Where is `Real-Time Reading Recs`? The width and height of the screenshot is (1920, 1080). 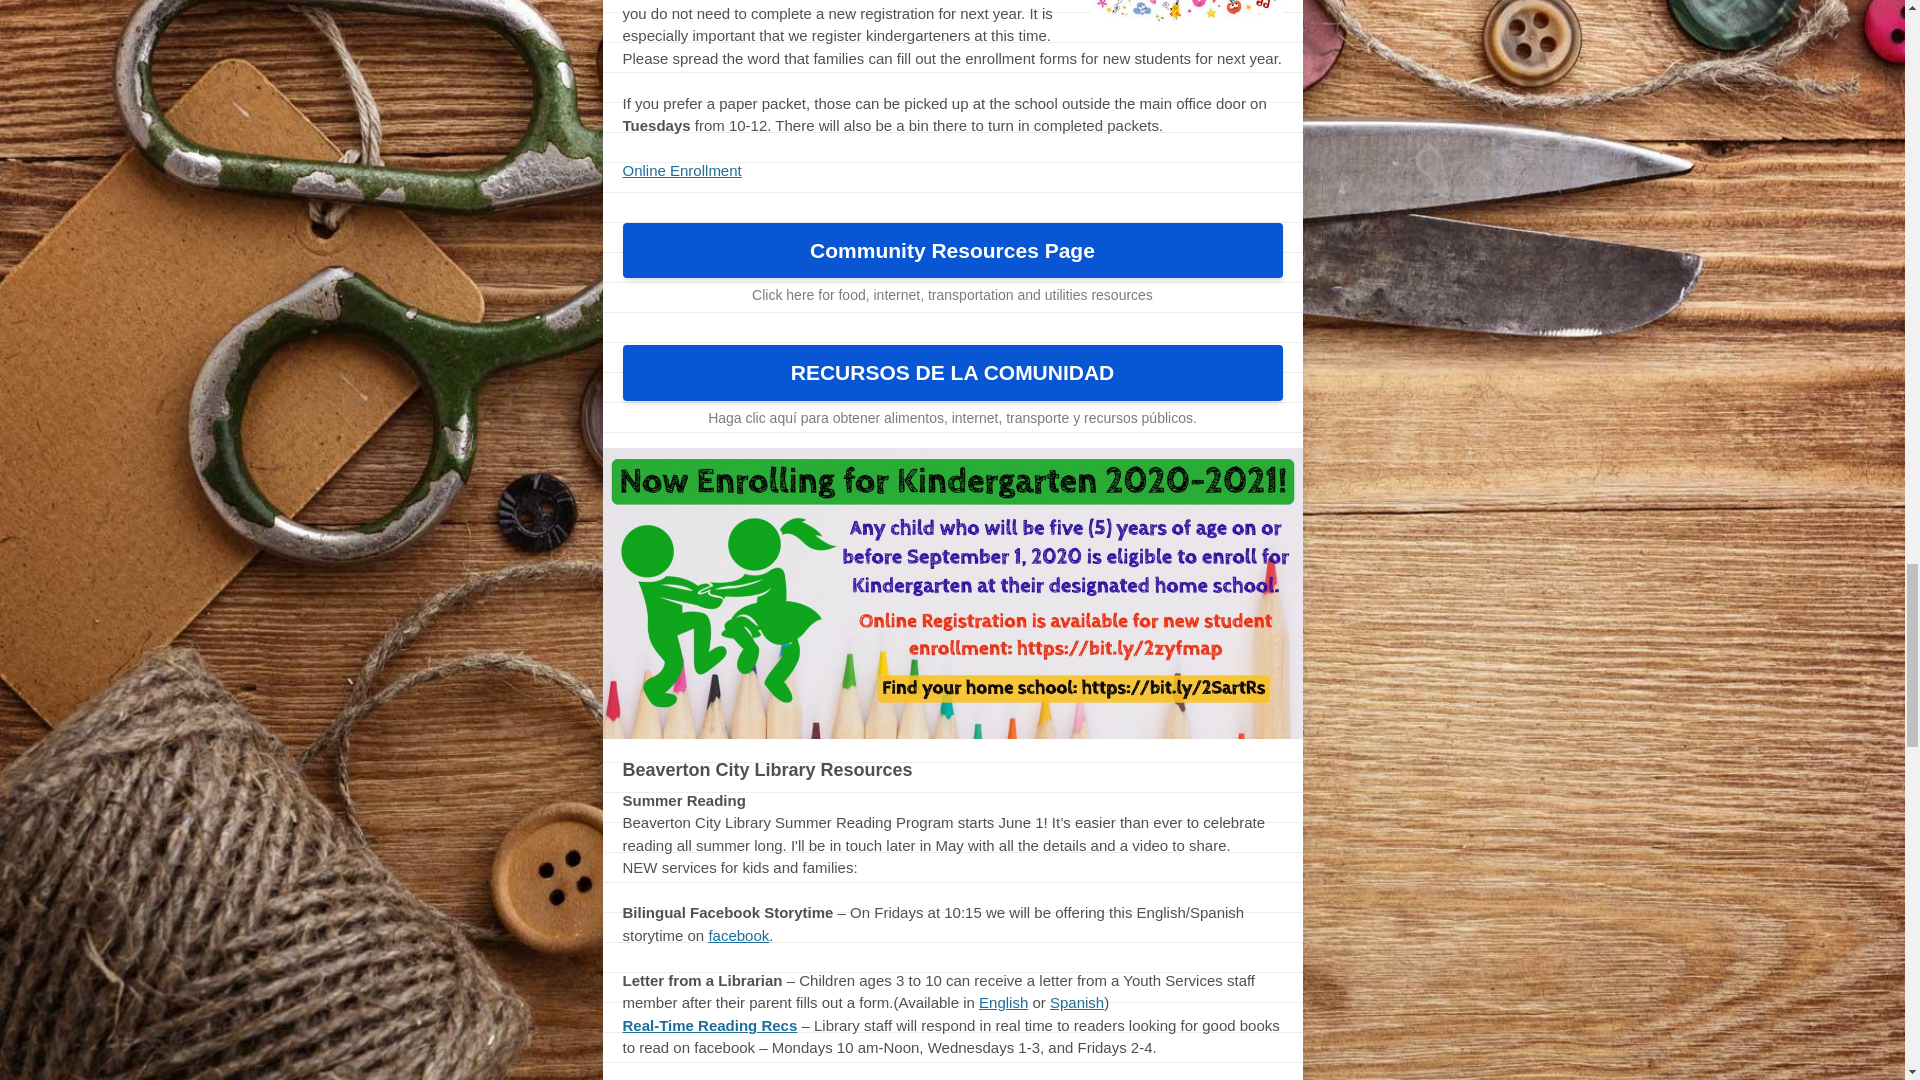
Real-Time Reading Recs is located at coordinates (709, 1025).